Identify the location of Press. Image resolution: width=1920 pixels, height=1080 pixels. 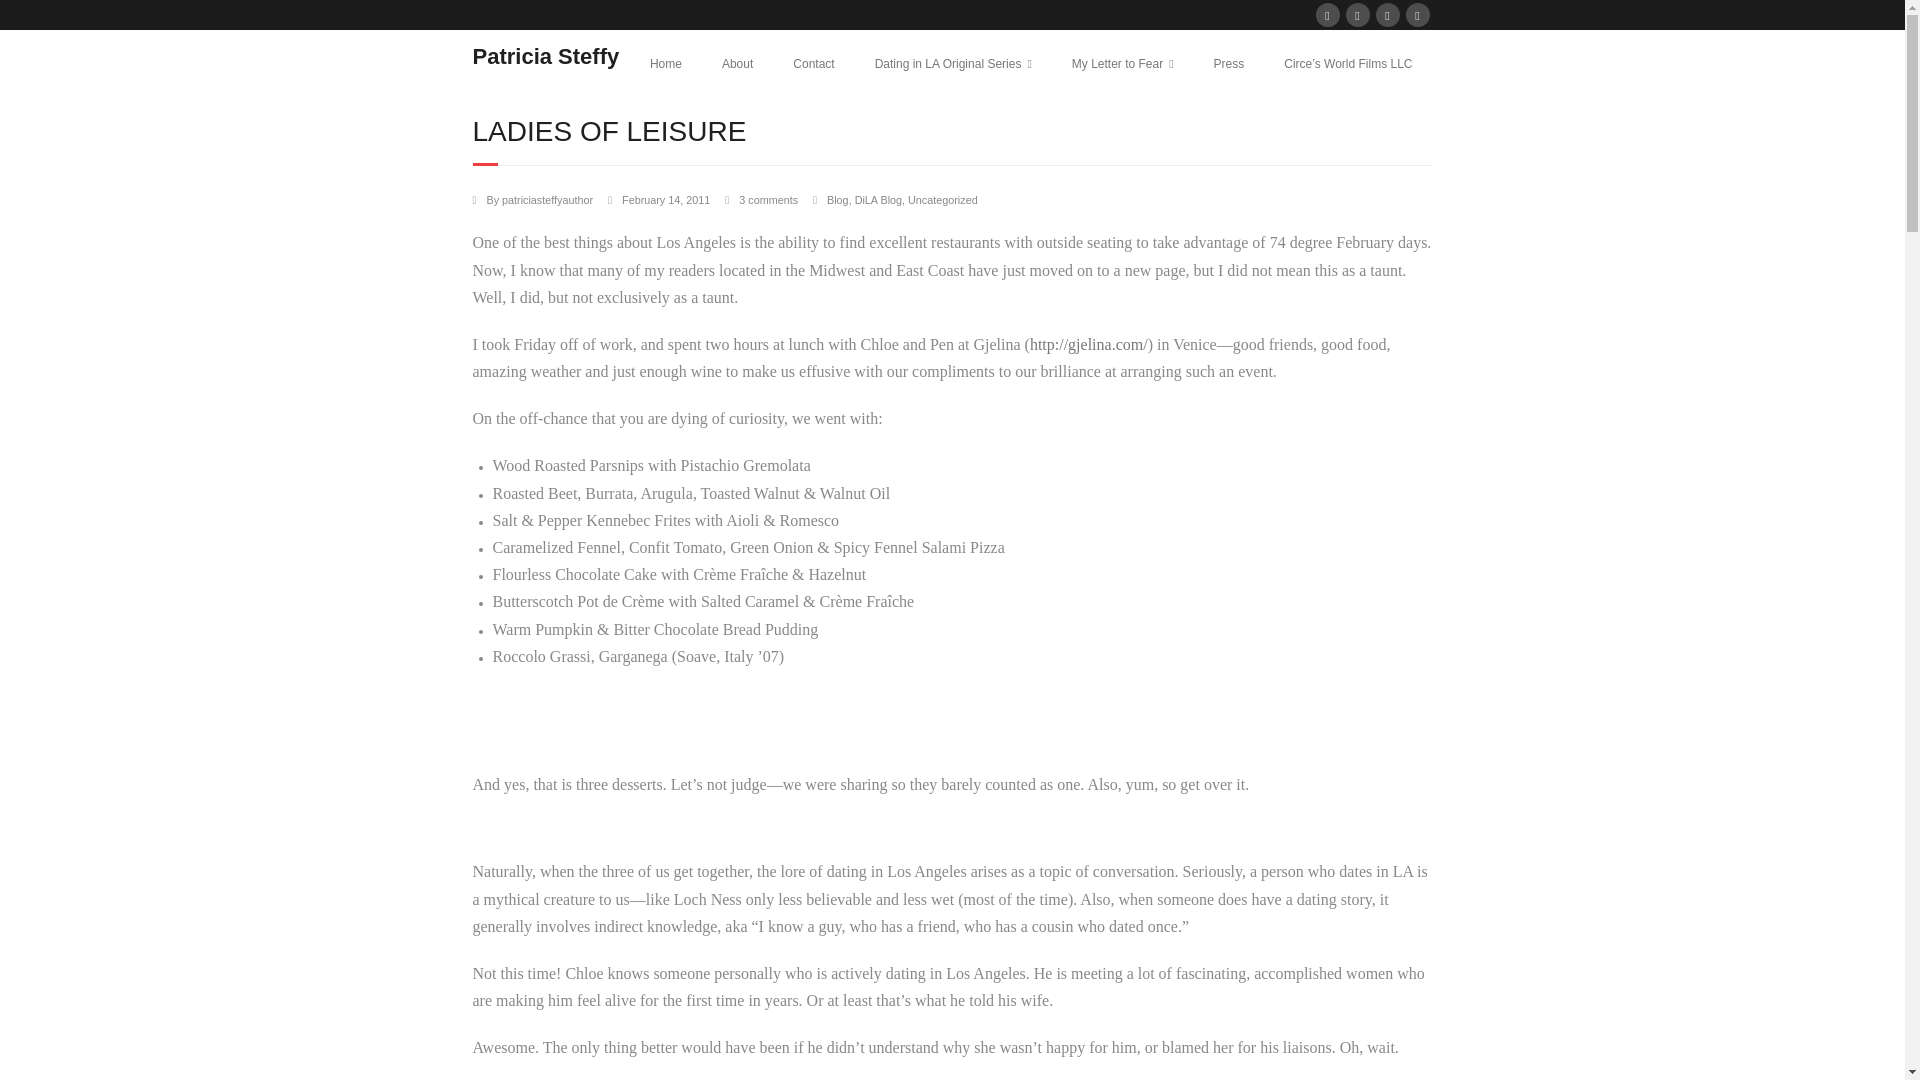
(1230, 64).